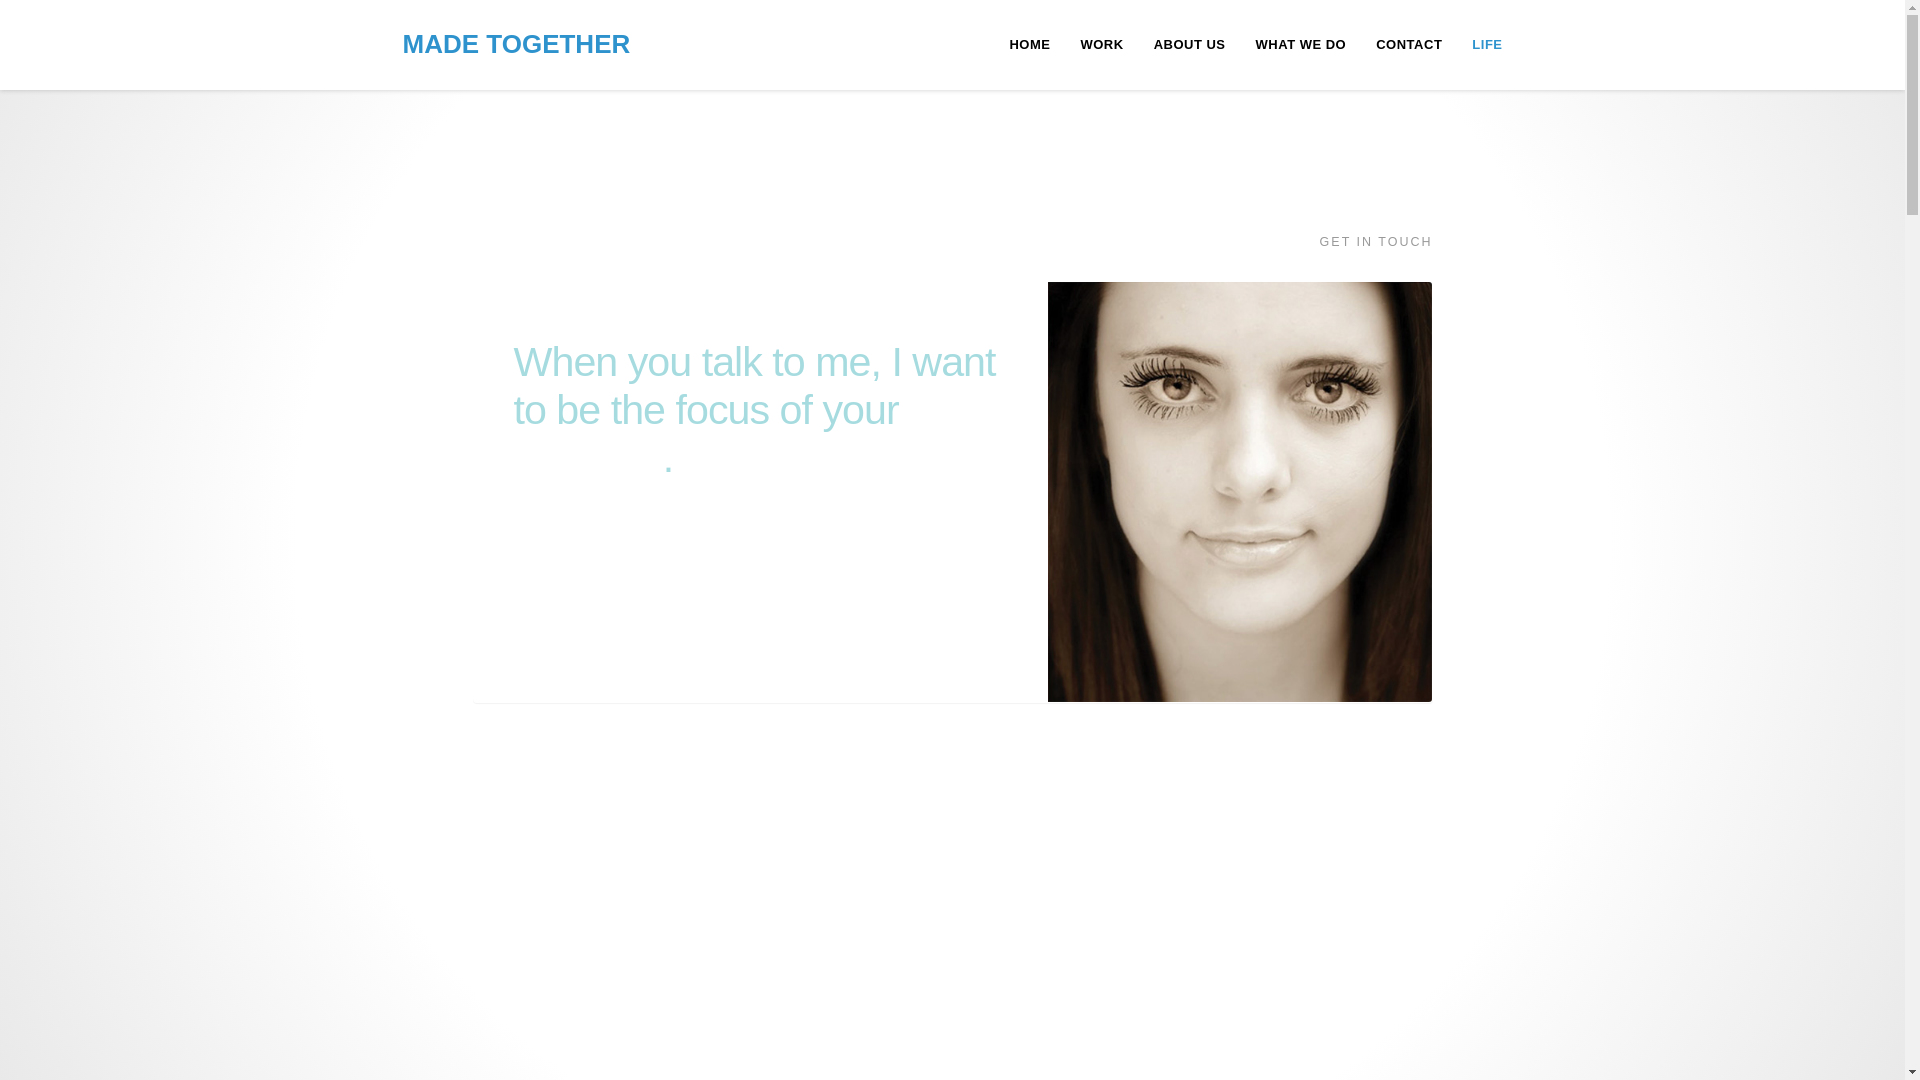 This screenshot has width=1920, height=1080. What do you see at coordinates (1102, 44) in the screenshot?
I see `WORK` at bounding box center [1102, 44].